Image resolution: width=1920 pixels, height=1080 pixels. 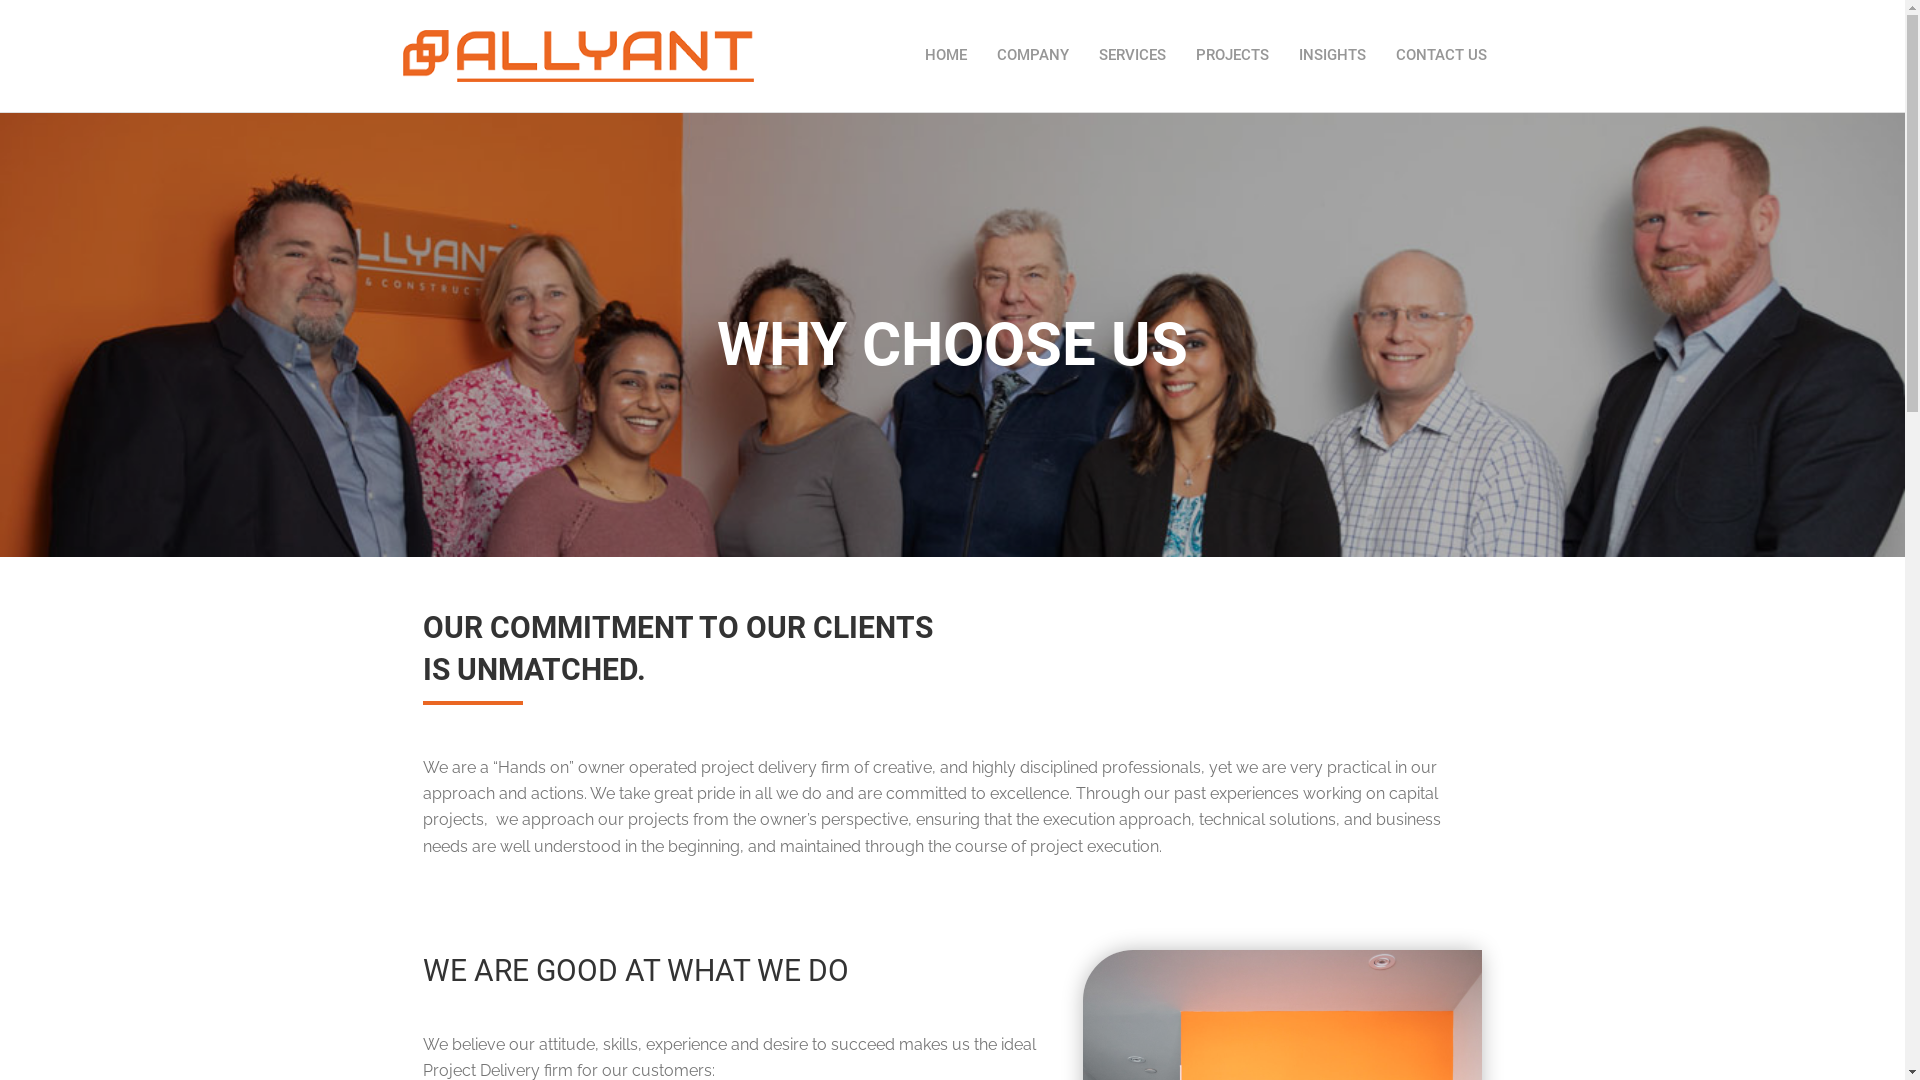 I want to click on INSIGHTS, so click(x=1332, y=56).